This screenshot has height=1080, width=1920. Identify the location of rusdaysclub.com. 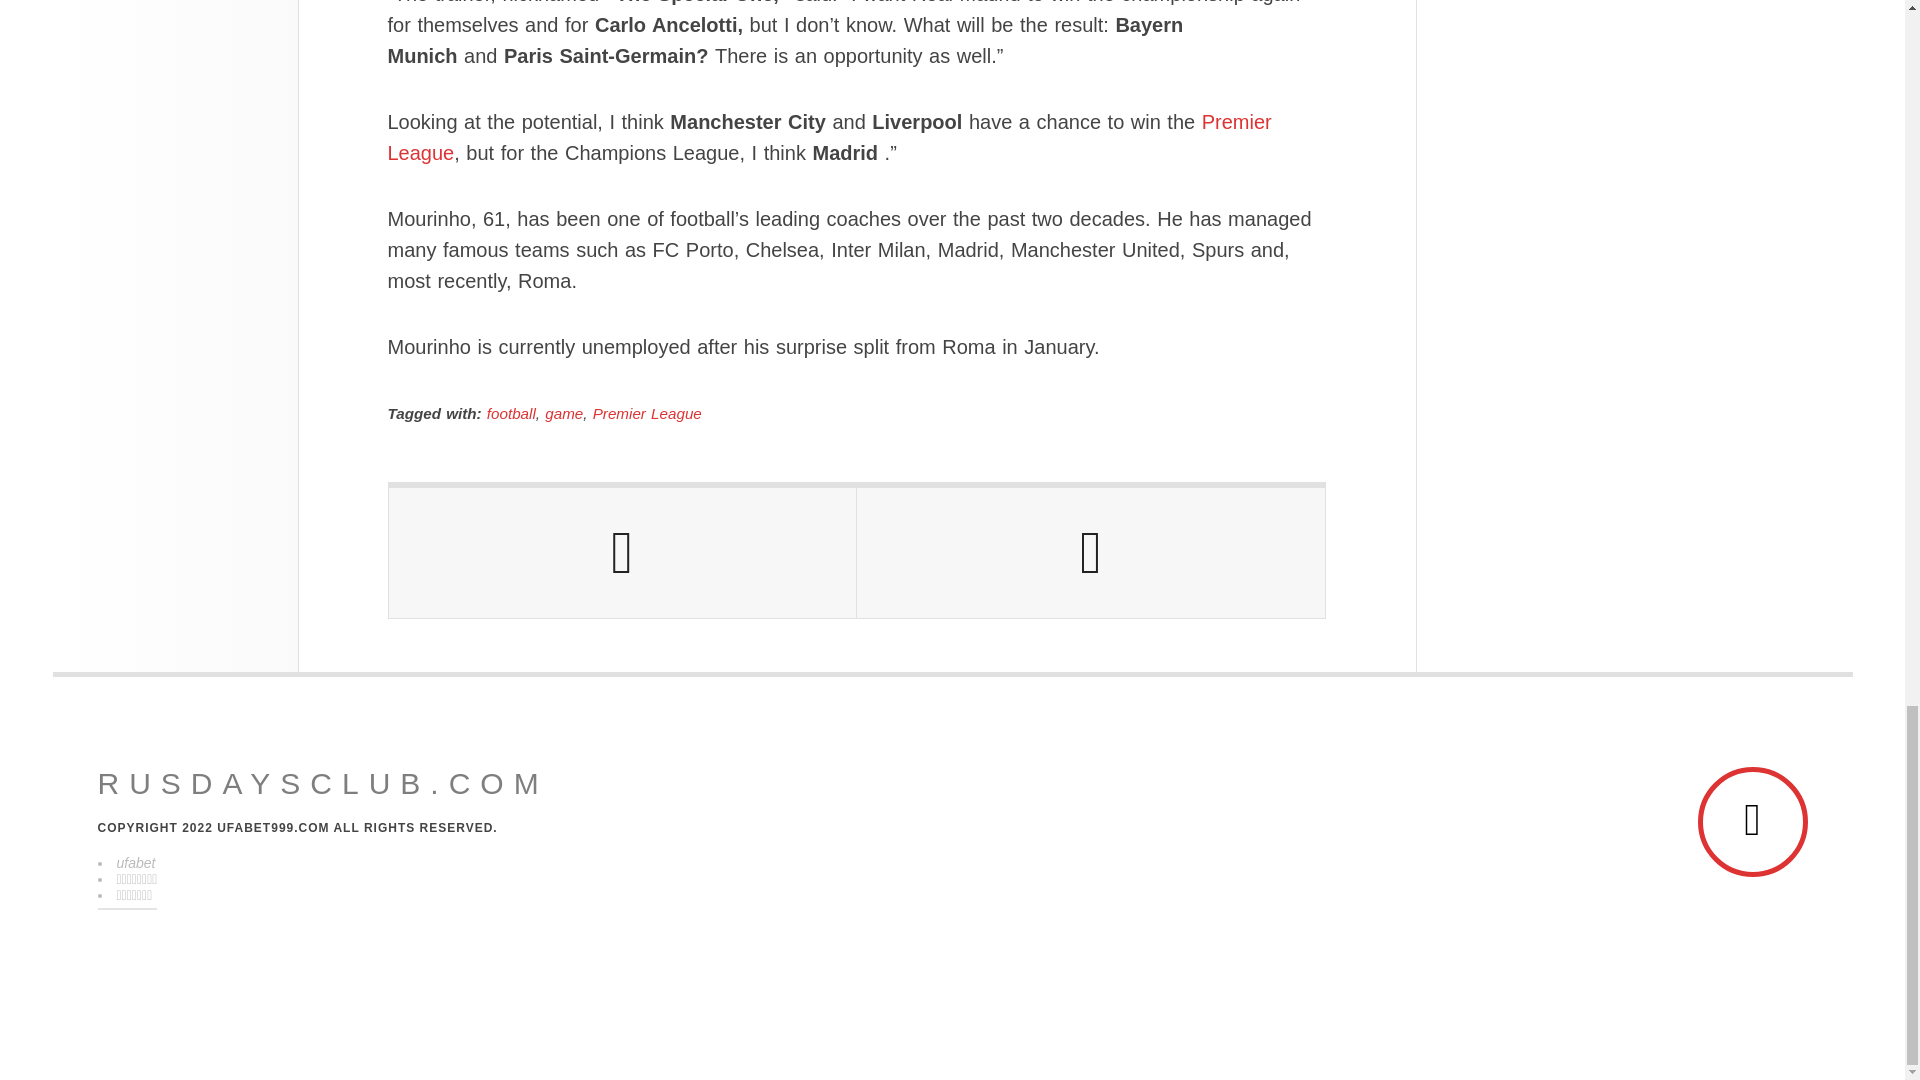
(323, 784).